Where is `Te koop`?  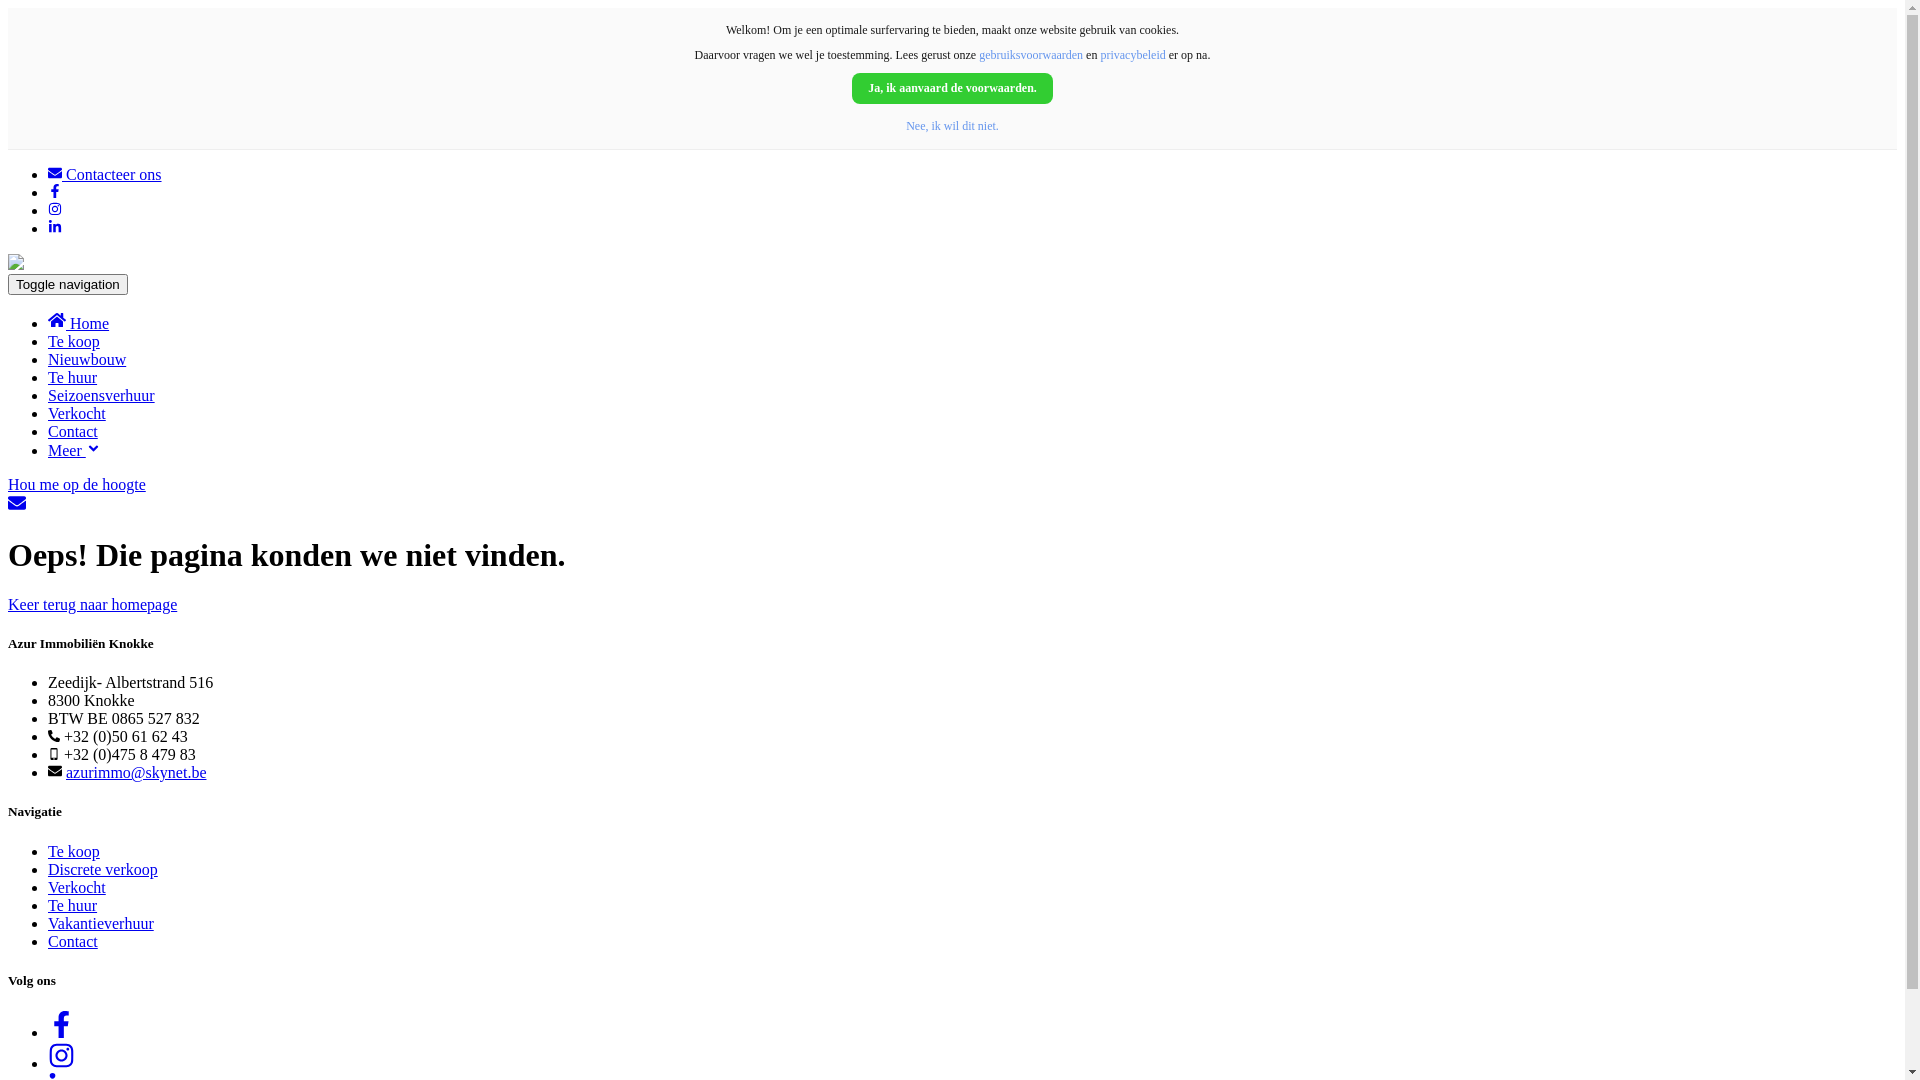 Te koop is located at coordinates (74, 342).